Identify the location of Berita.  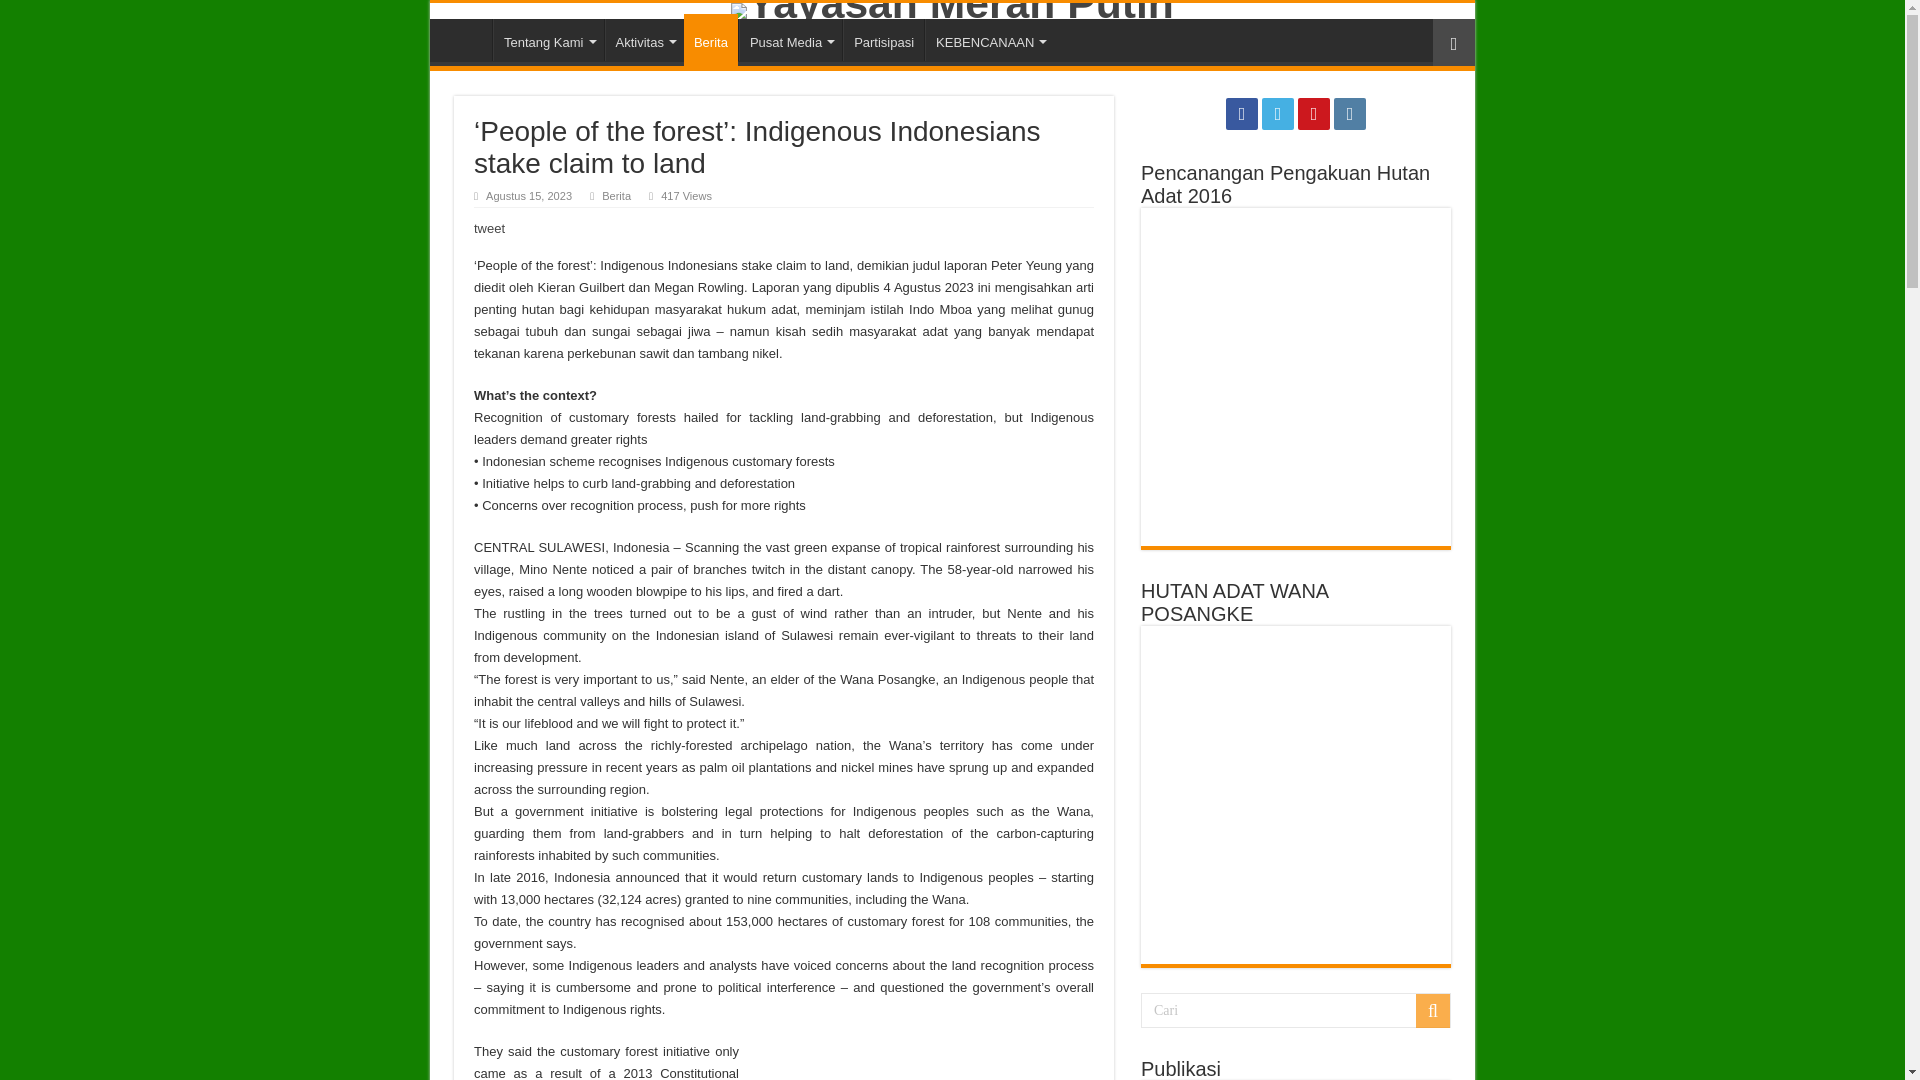
(710, 40).